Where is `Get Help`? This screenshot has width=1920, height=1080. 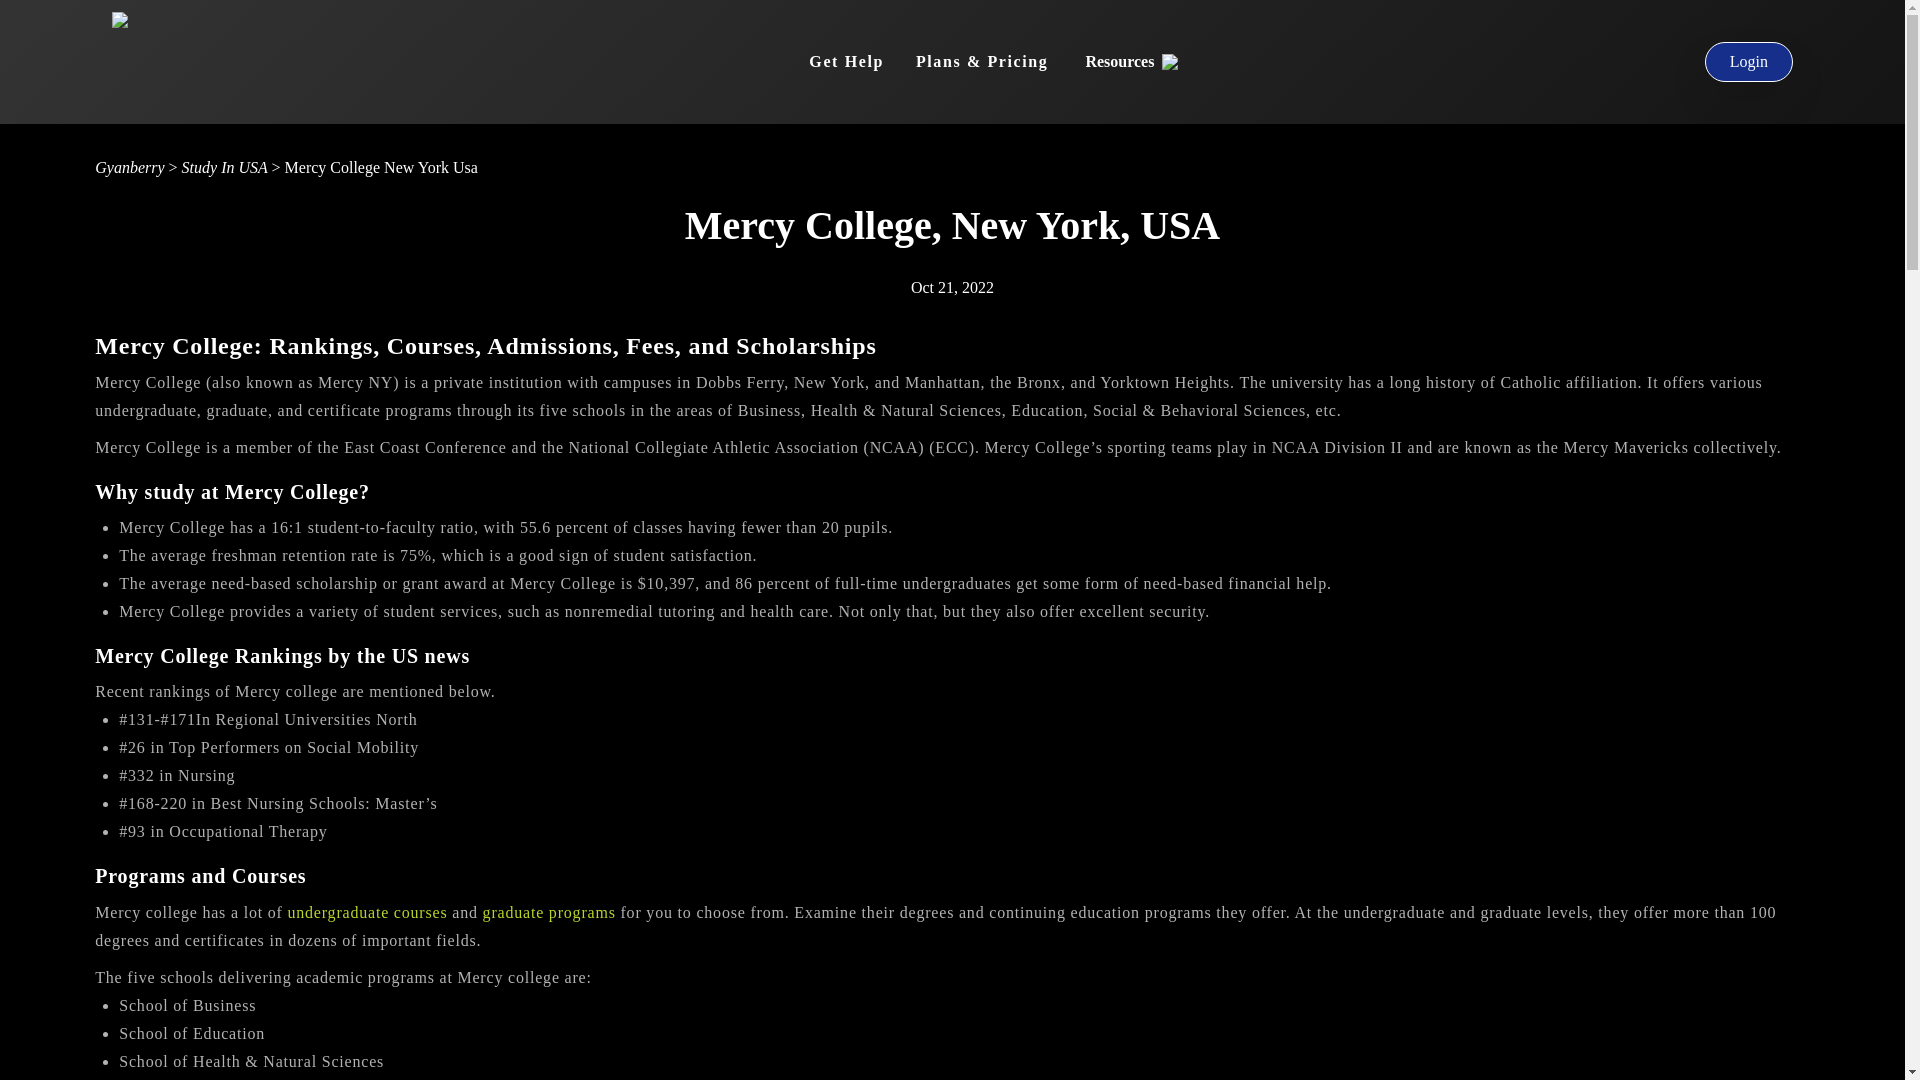
Get Help is located at coordinates (846, 62).